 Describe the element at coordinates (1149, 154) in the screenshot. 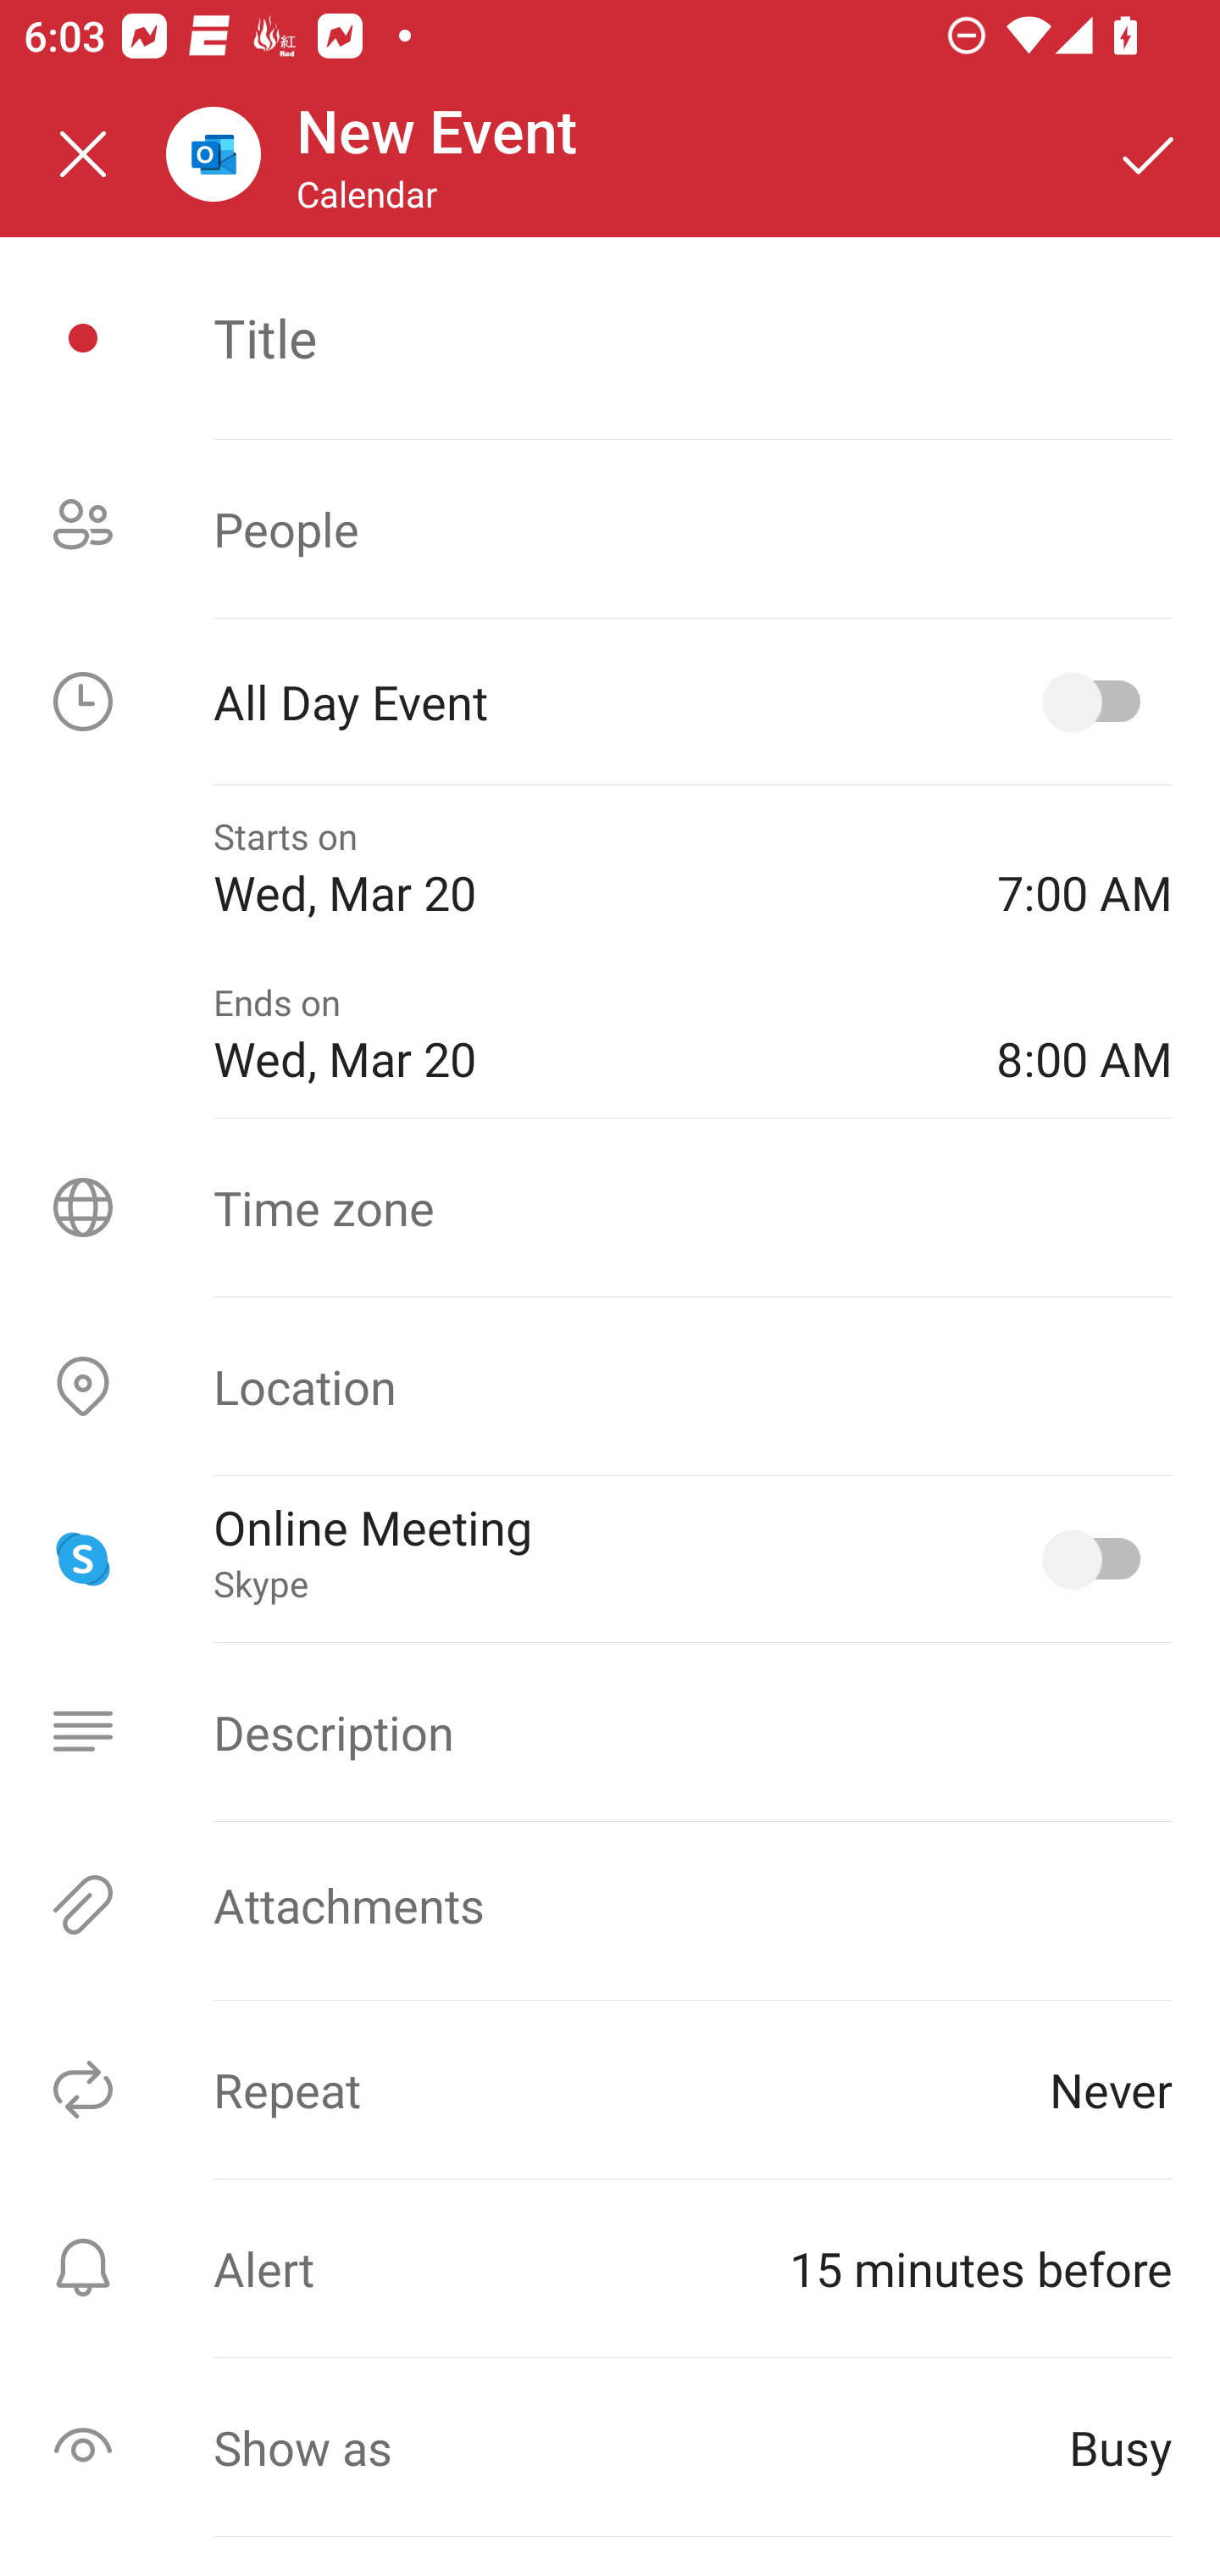

I see `Save` at that location.